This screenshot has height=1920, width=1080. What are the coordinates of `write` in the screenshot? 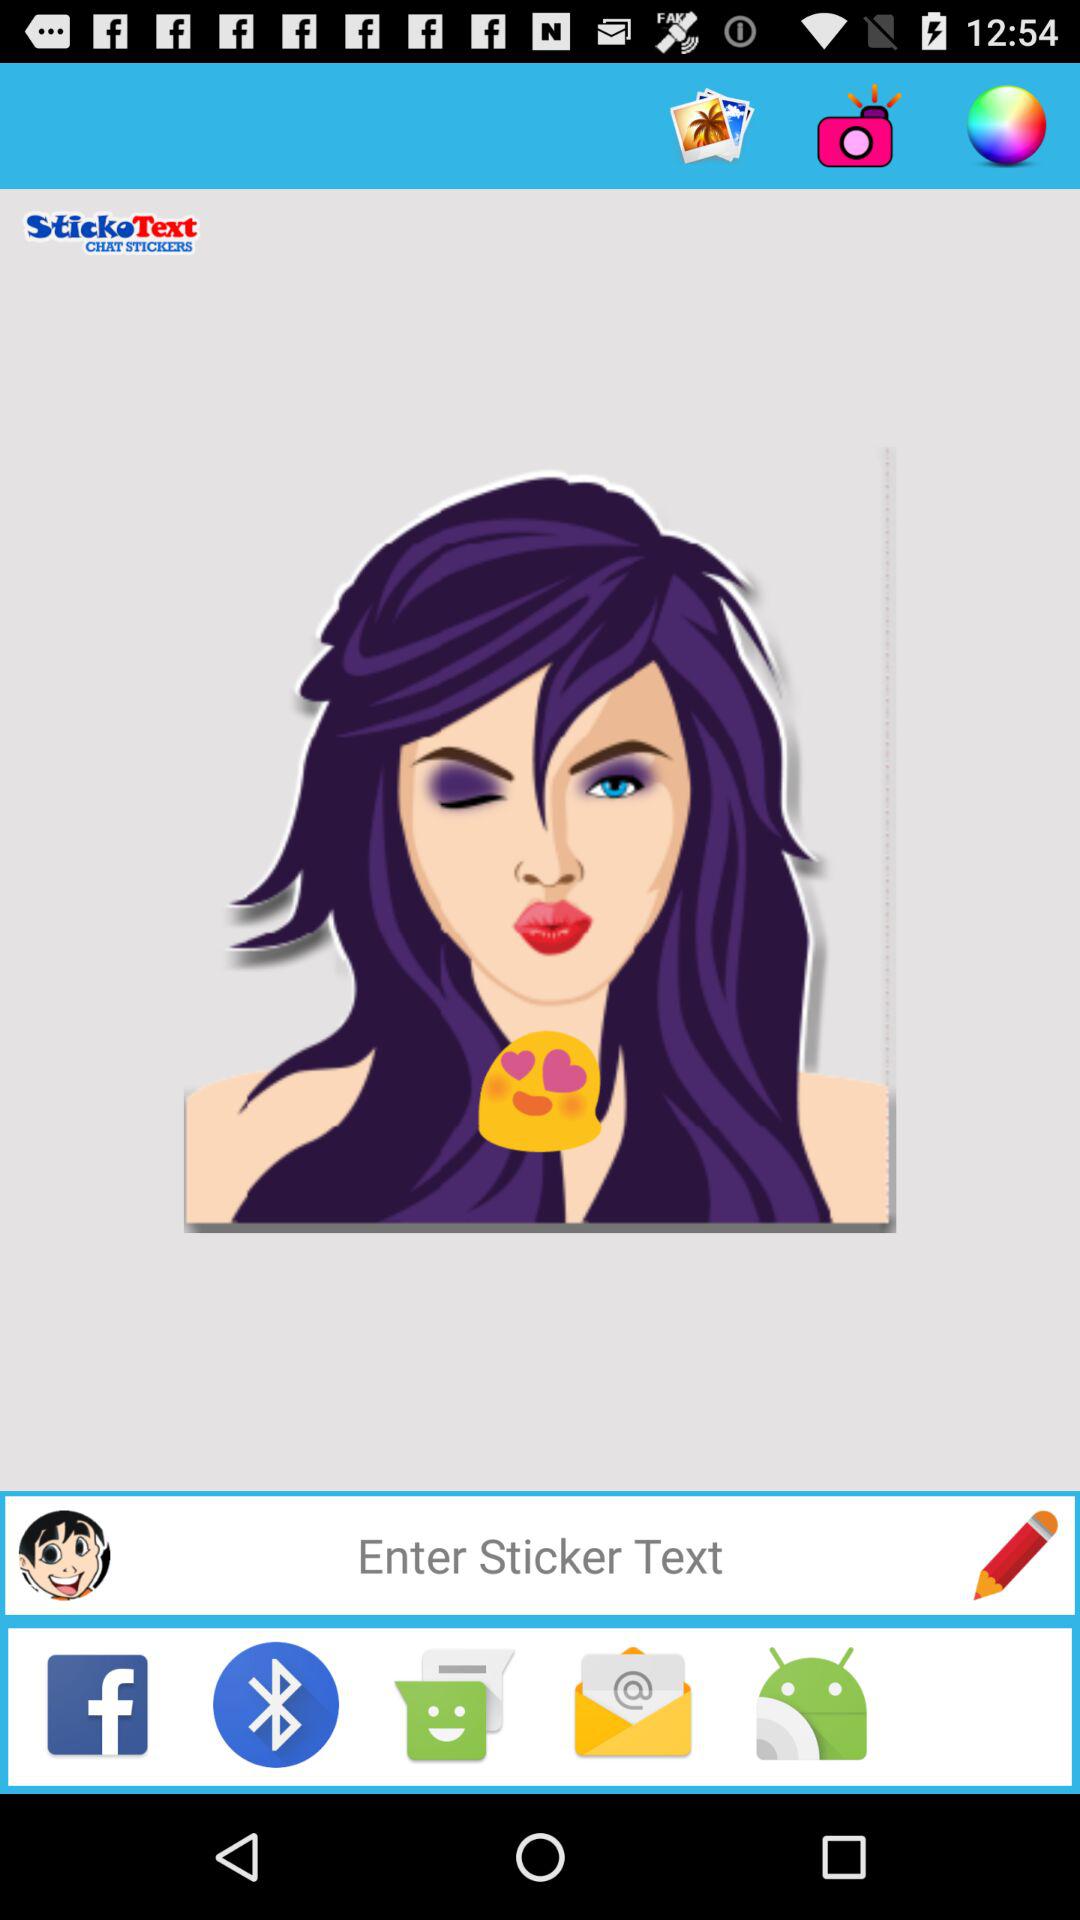 It's located at (1015, 1555).